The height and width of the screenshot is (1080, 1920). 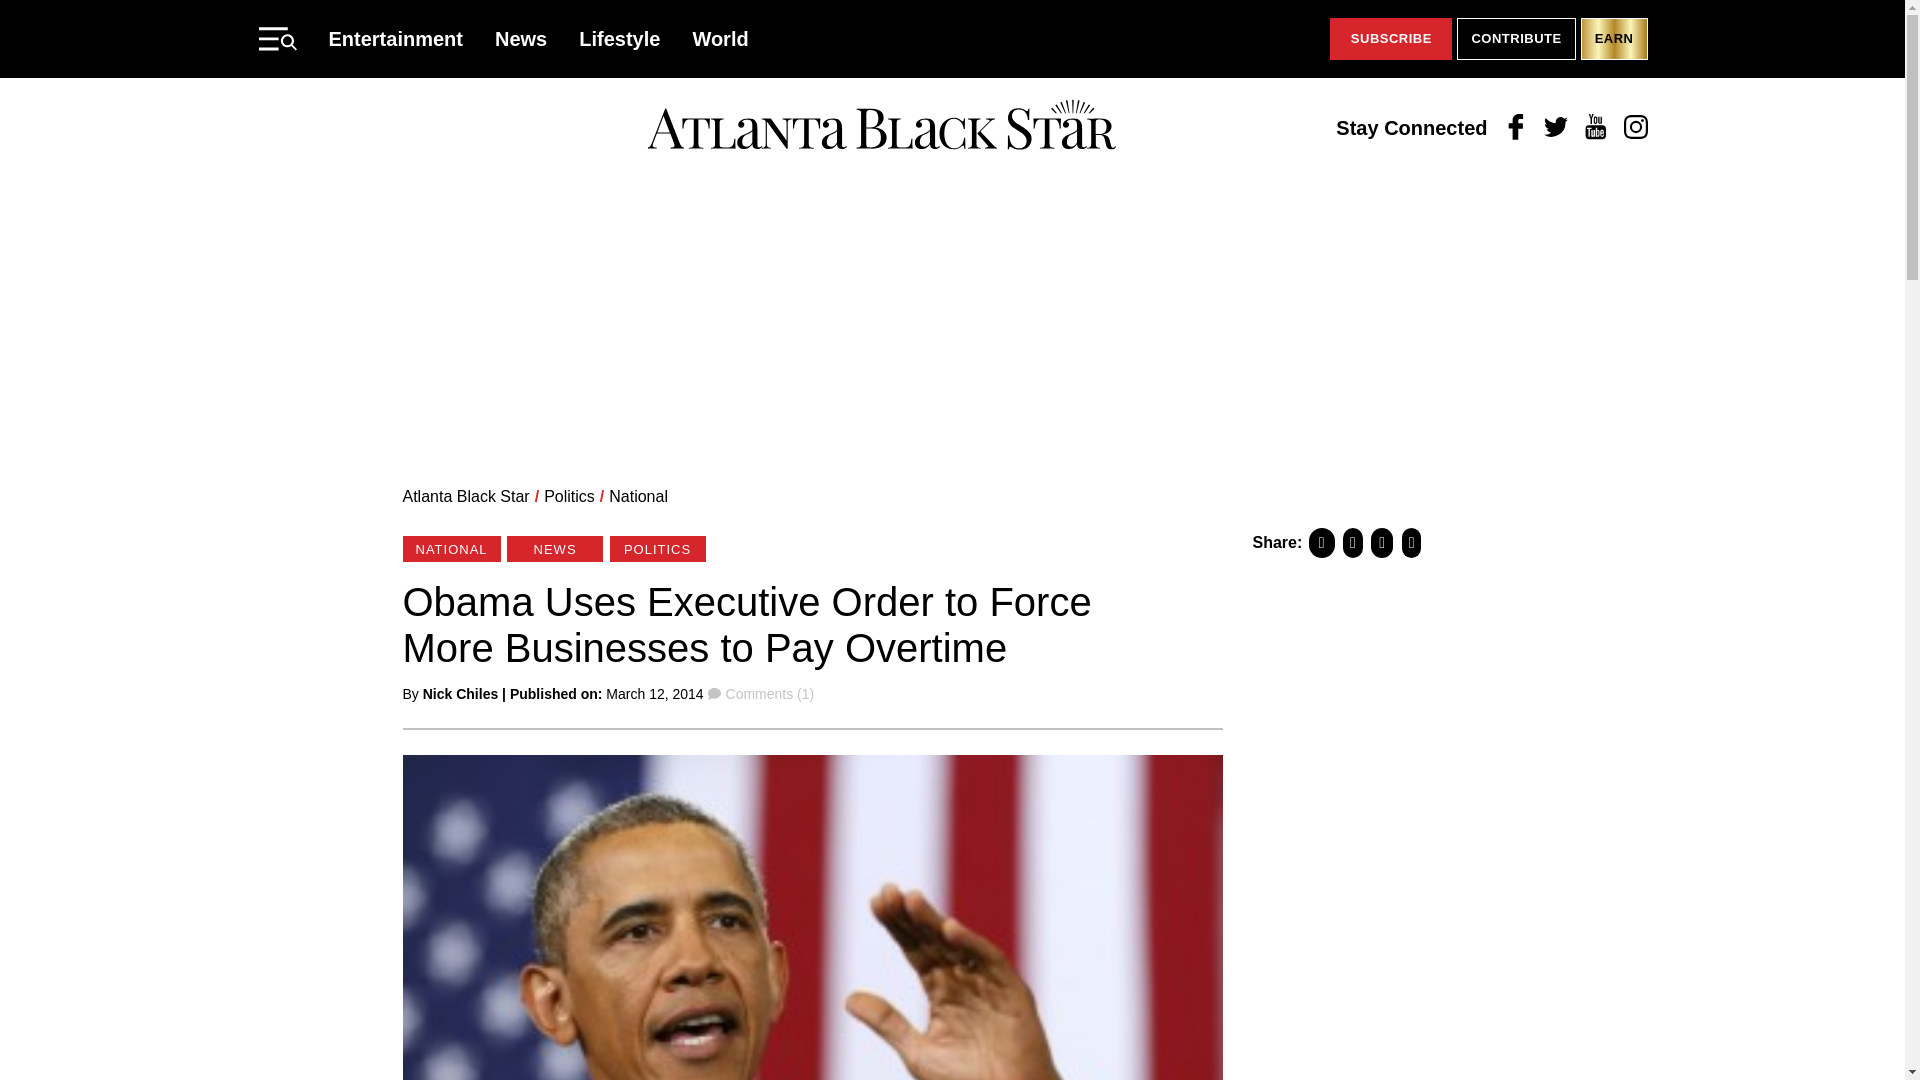 What do you see at coordinates (569, 496) in the screenshot?
I see `Politics` at bounding box center [569, 496].